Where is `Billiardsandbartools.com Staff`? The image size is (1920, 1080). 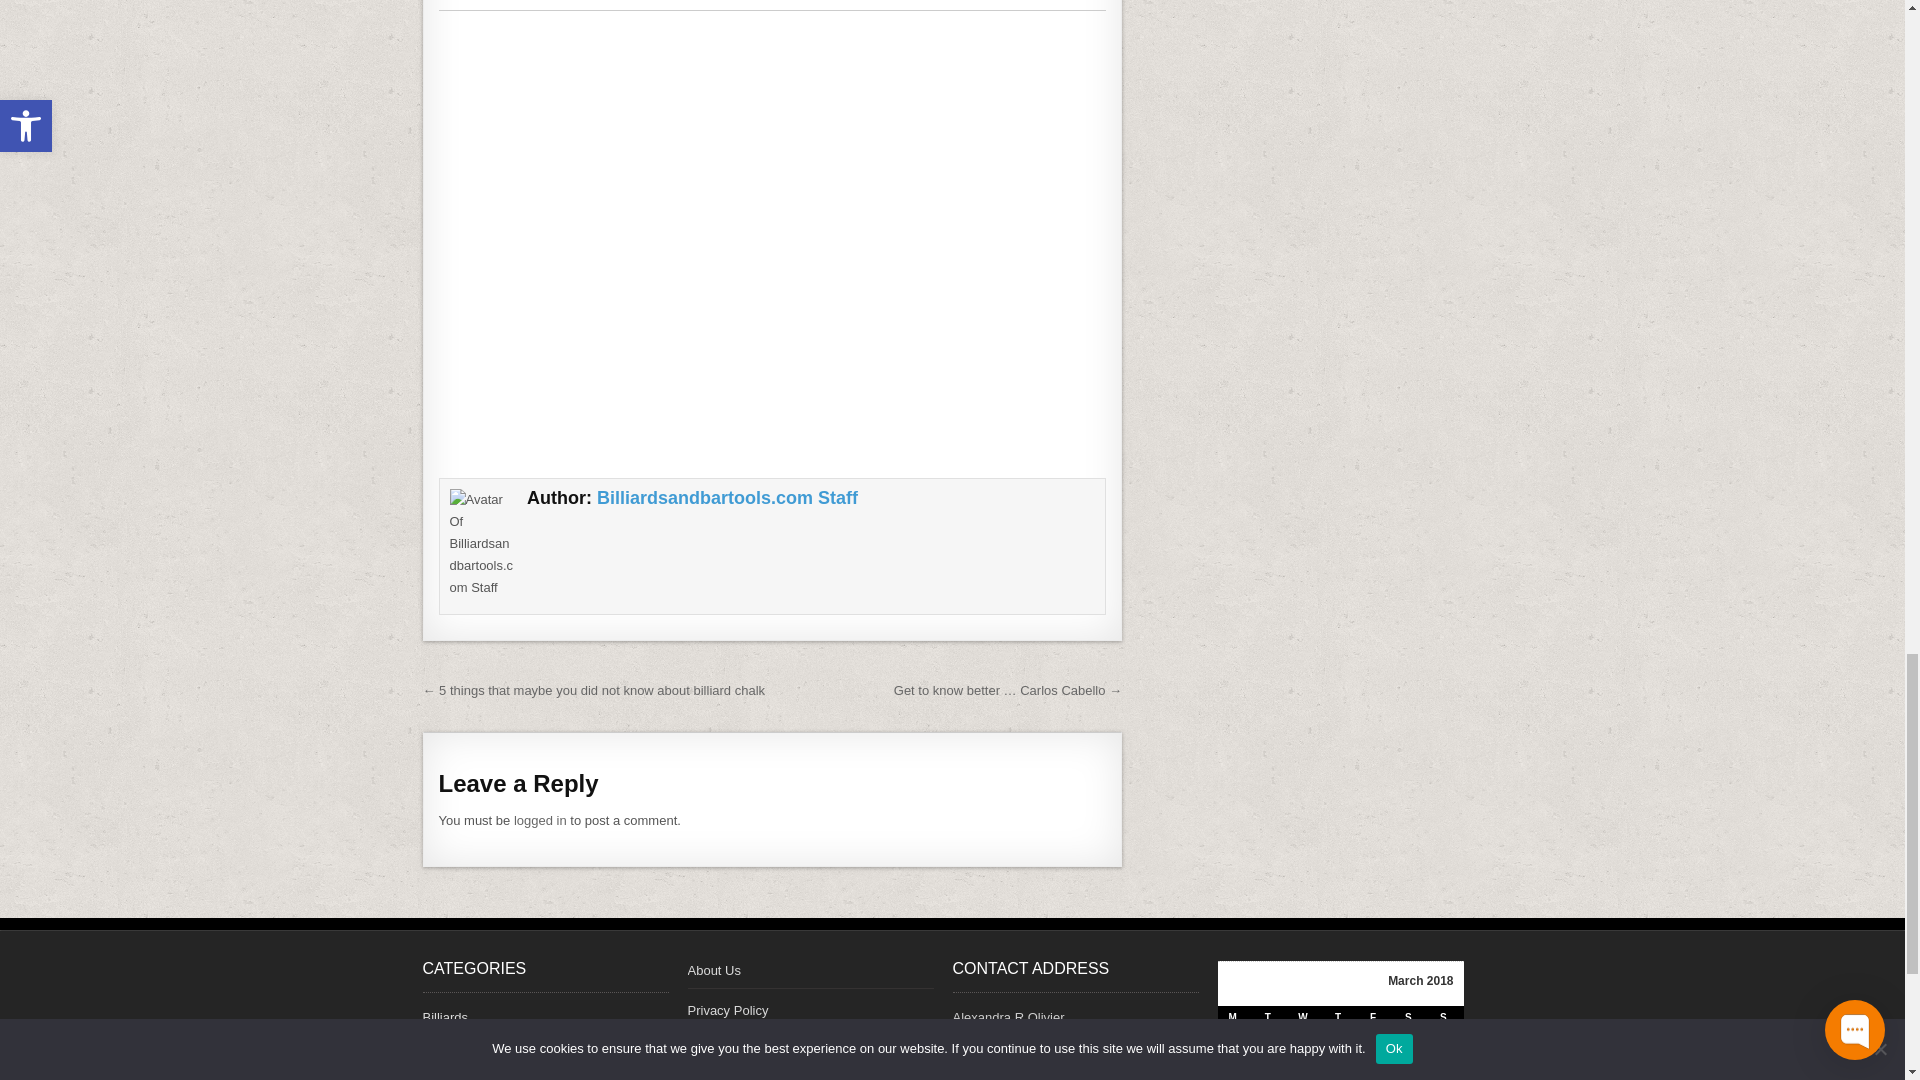 Billiardsandbartools.com Staff is located at coordinates (728, 498).